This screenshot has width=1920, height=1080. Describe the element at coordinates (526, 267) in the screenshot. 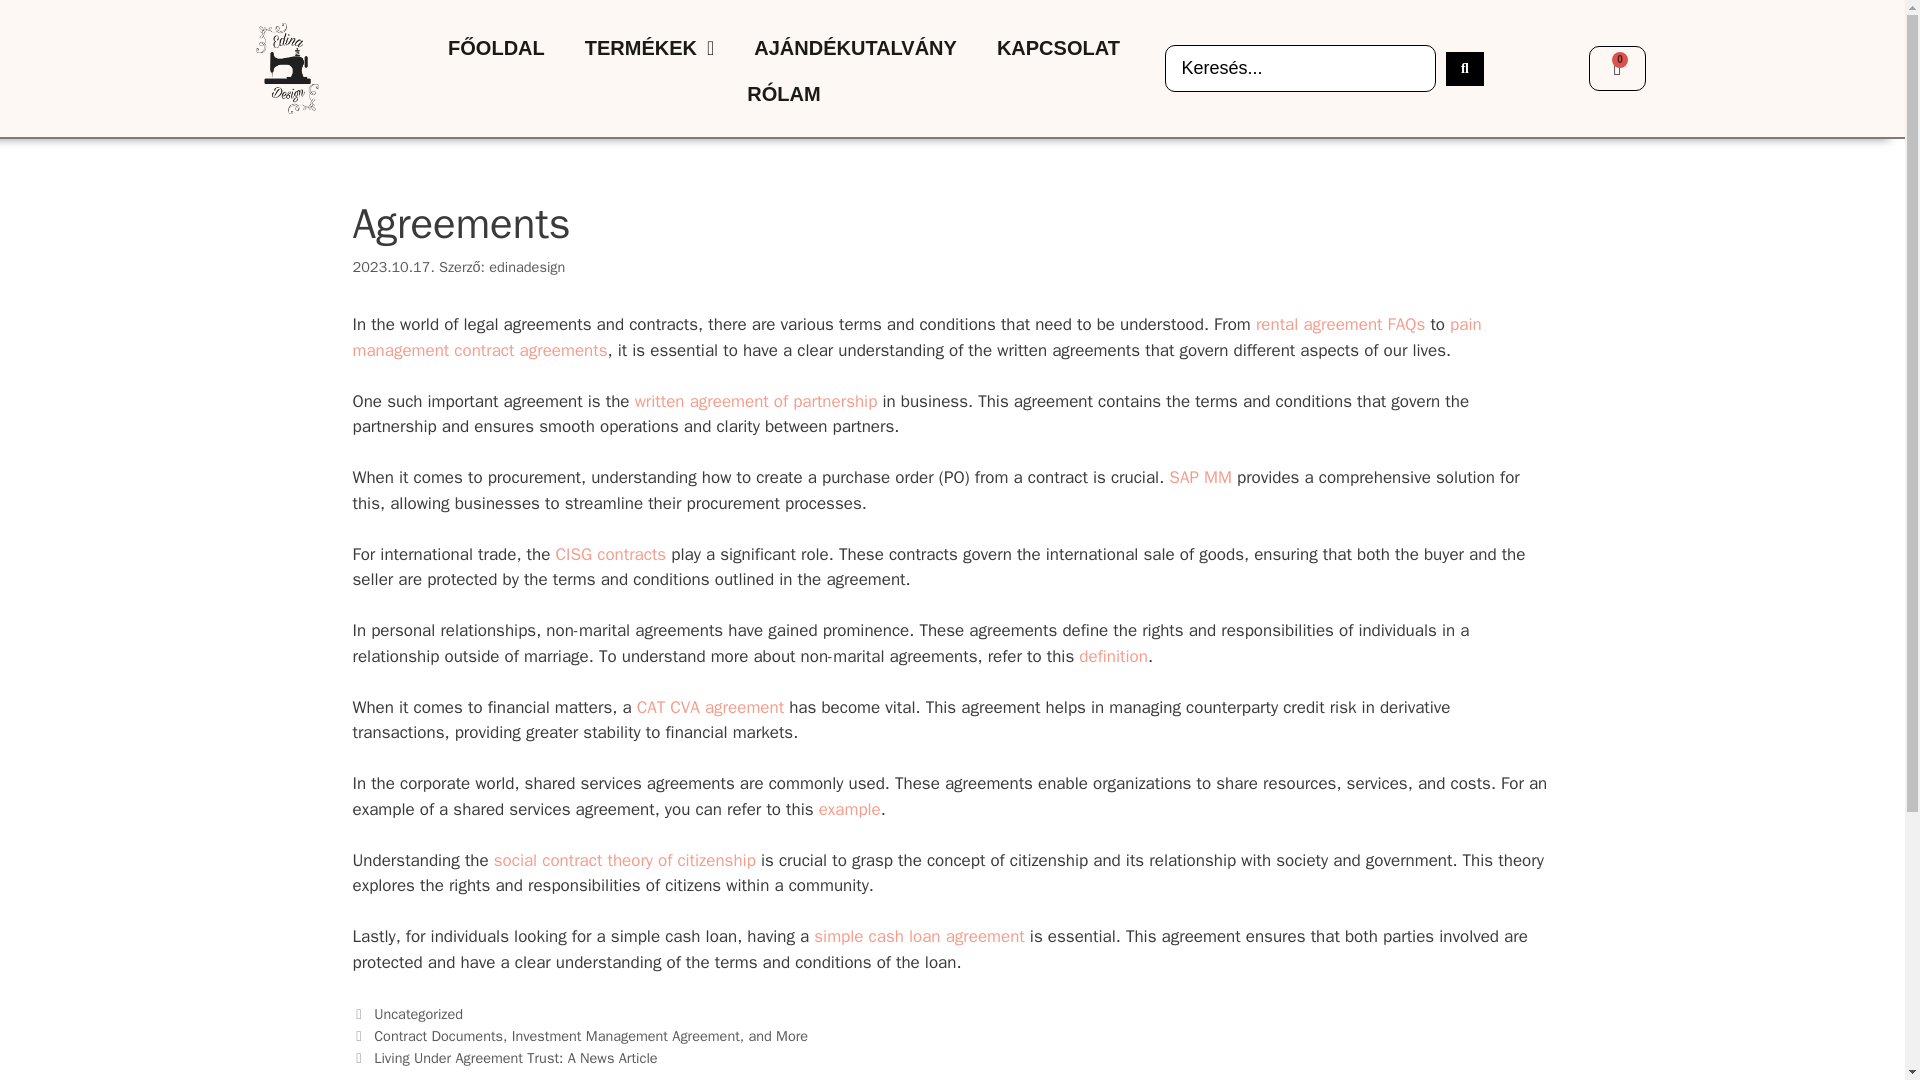

I see `edinadesign` at that location.